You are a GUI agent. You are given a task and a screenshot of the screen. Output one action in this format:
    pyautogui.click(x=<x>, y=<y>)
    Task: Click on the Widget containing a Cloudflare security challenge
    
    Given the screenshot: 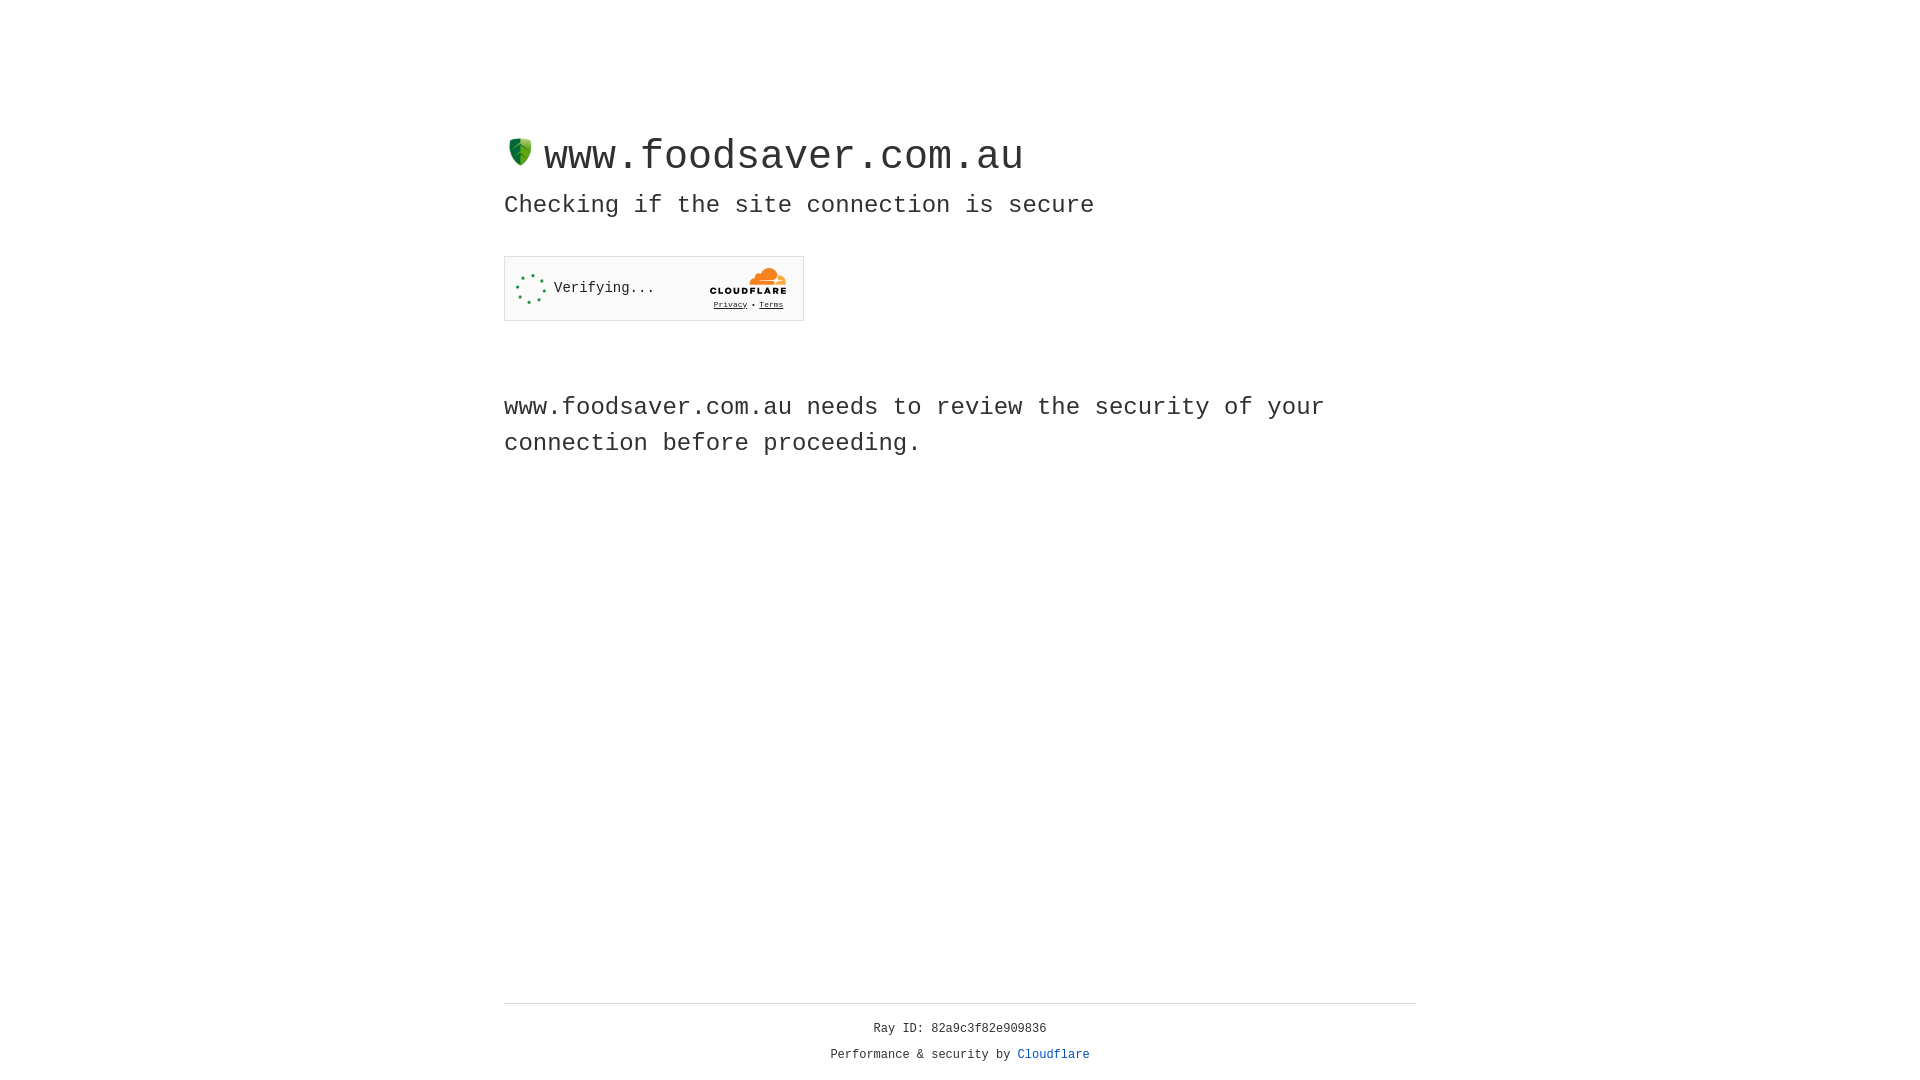 What is the action you would take?
    pyautogui.click(x=654, y=288)
    